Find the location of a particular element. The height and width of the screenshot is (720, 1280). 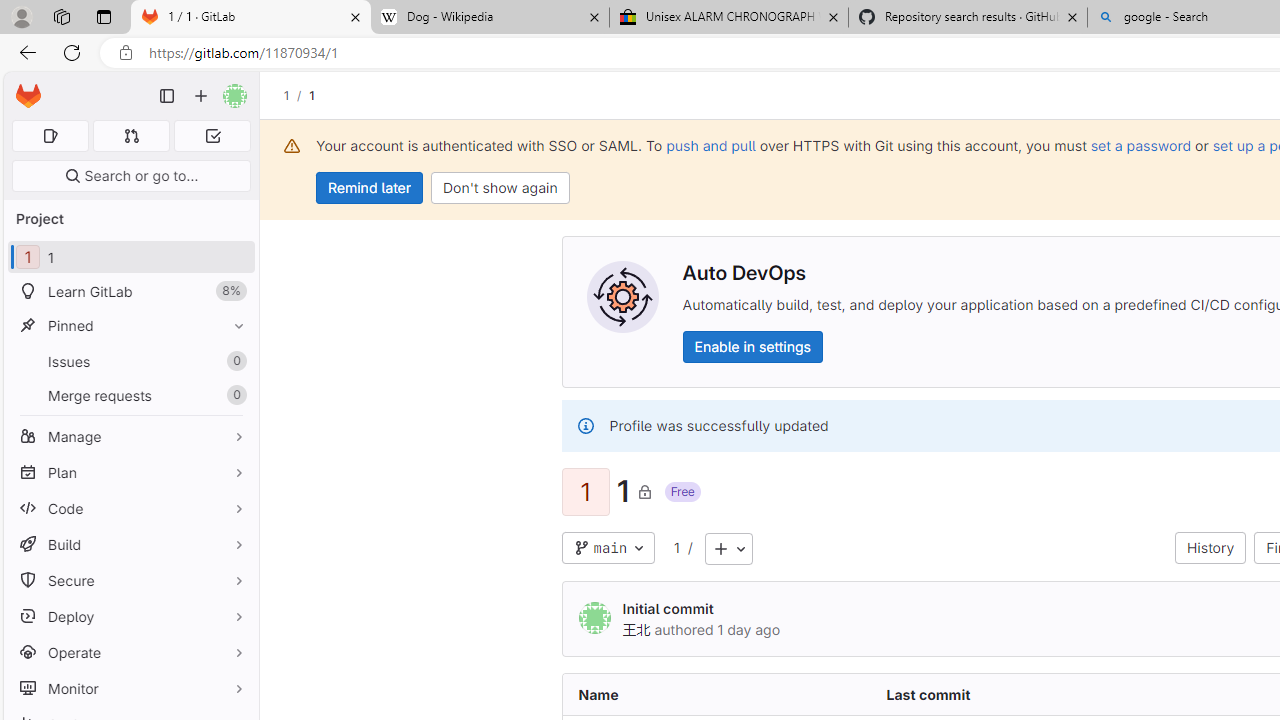

main is located at coordinates (608, 548).